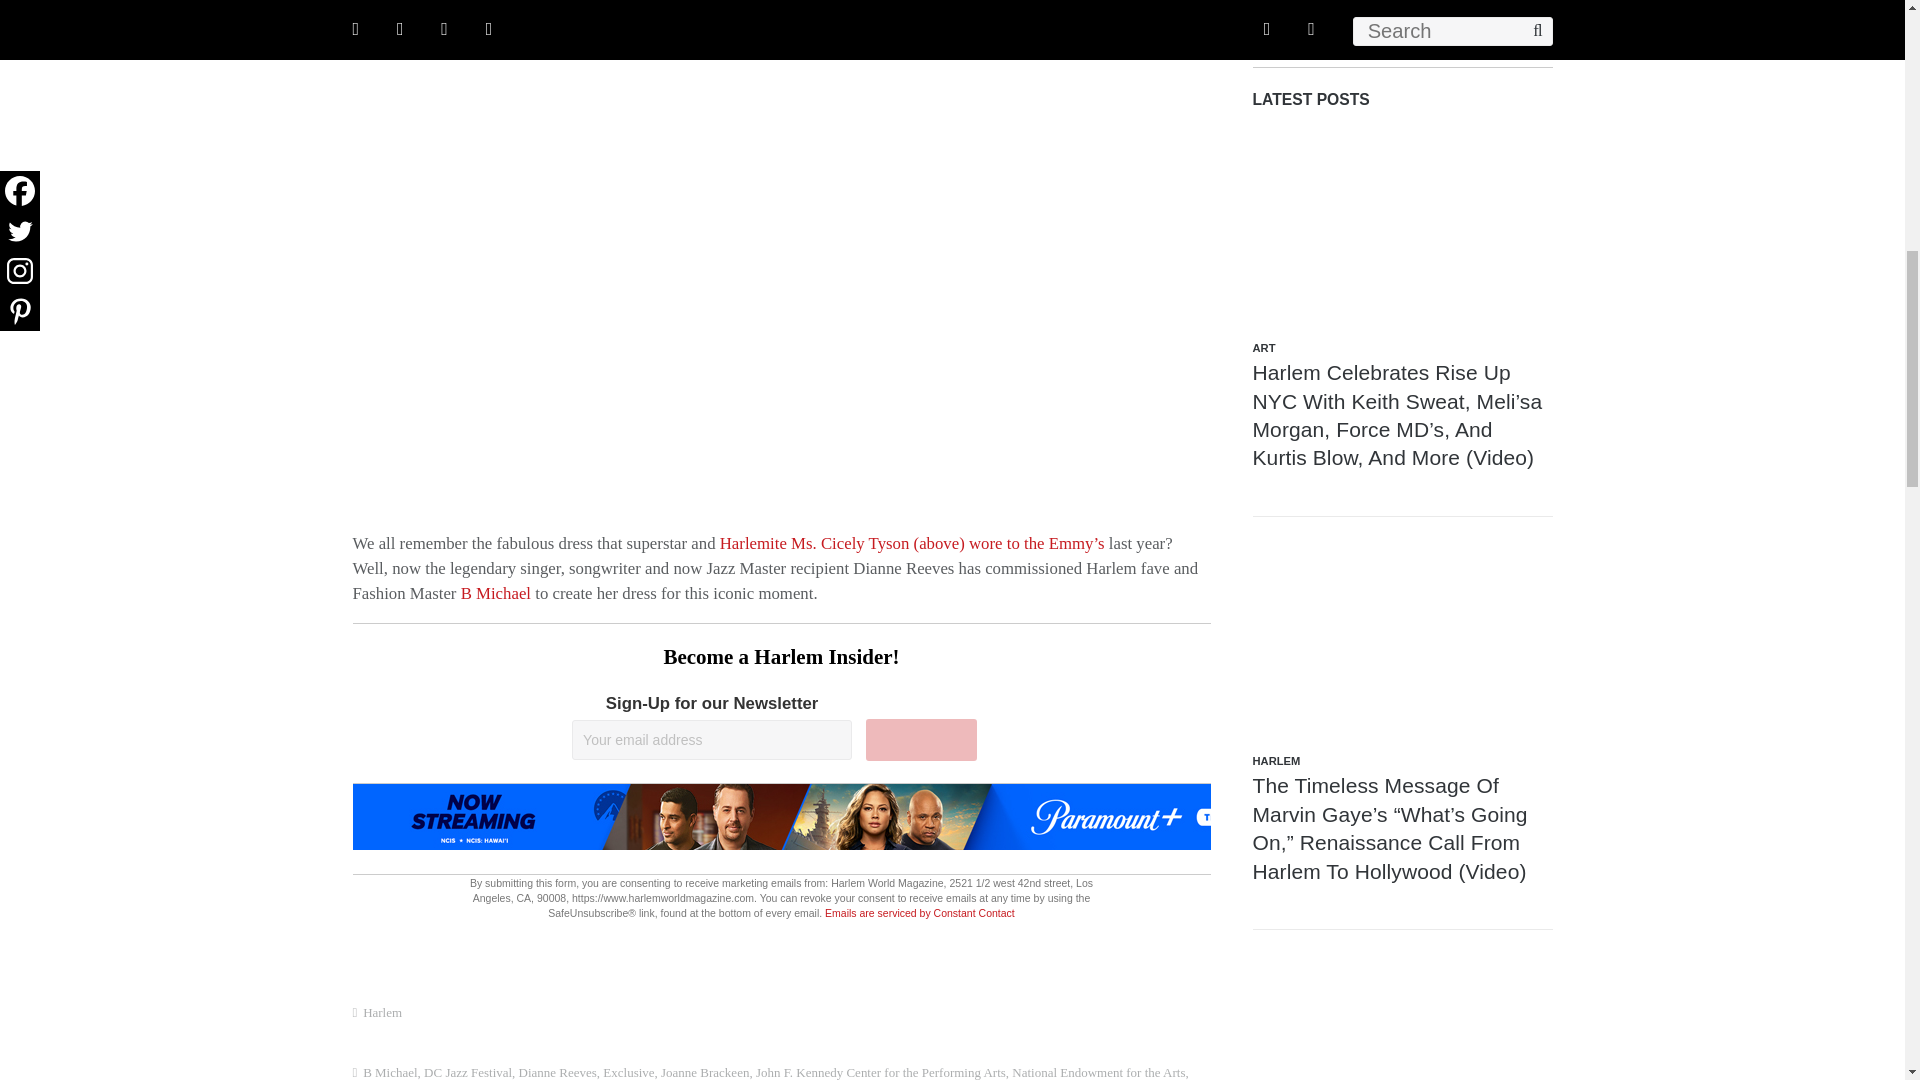 Image resolution: width=1920 pixels, height=1080 pixels. I want to click on Sign up, so click(921, 740).